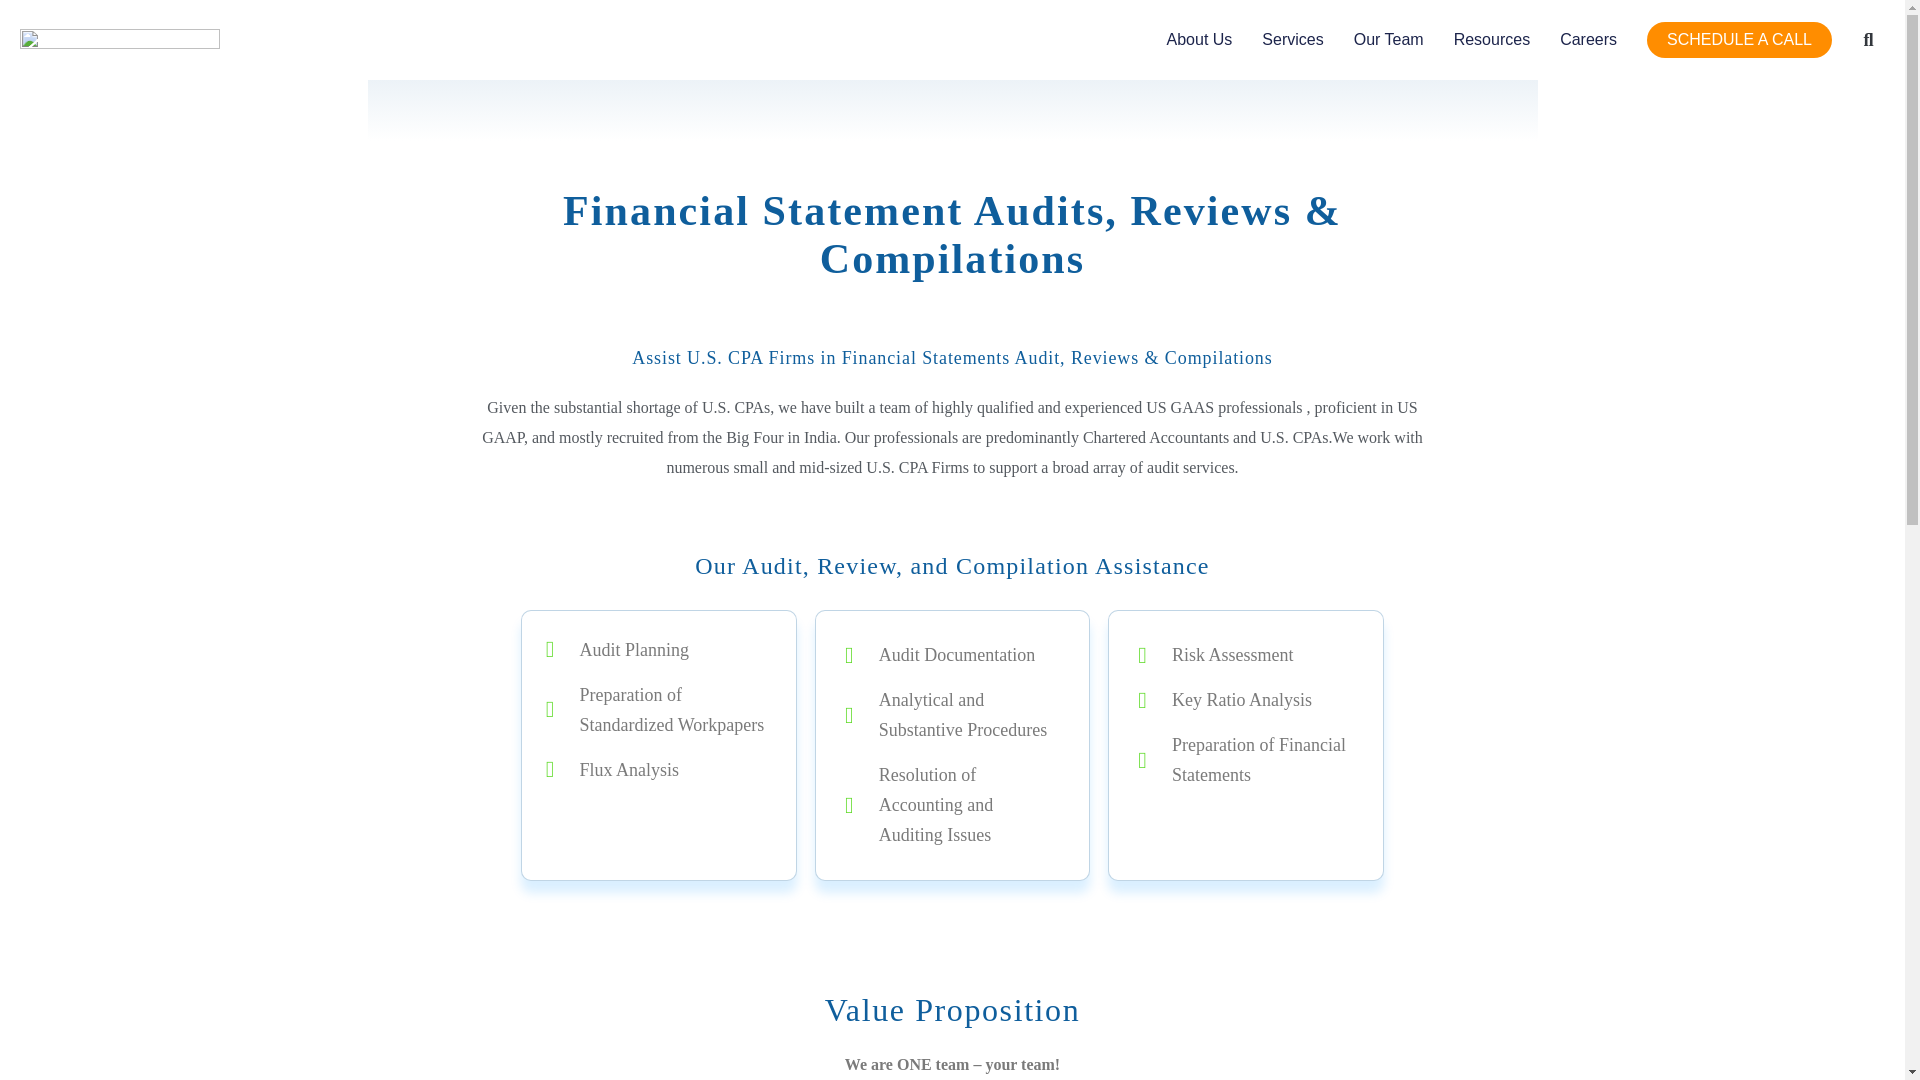  I want to click on Resources, so click(1491, 40).